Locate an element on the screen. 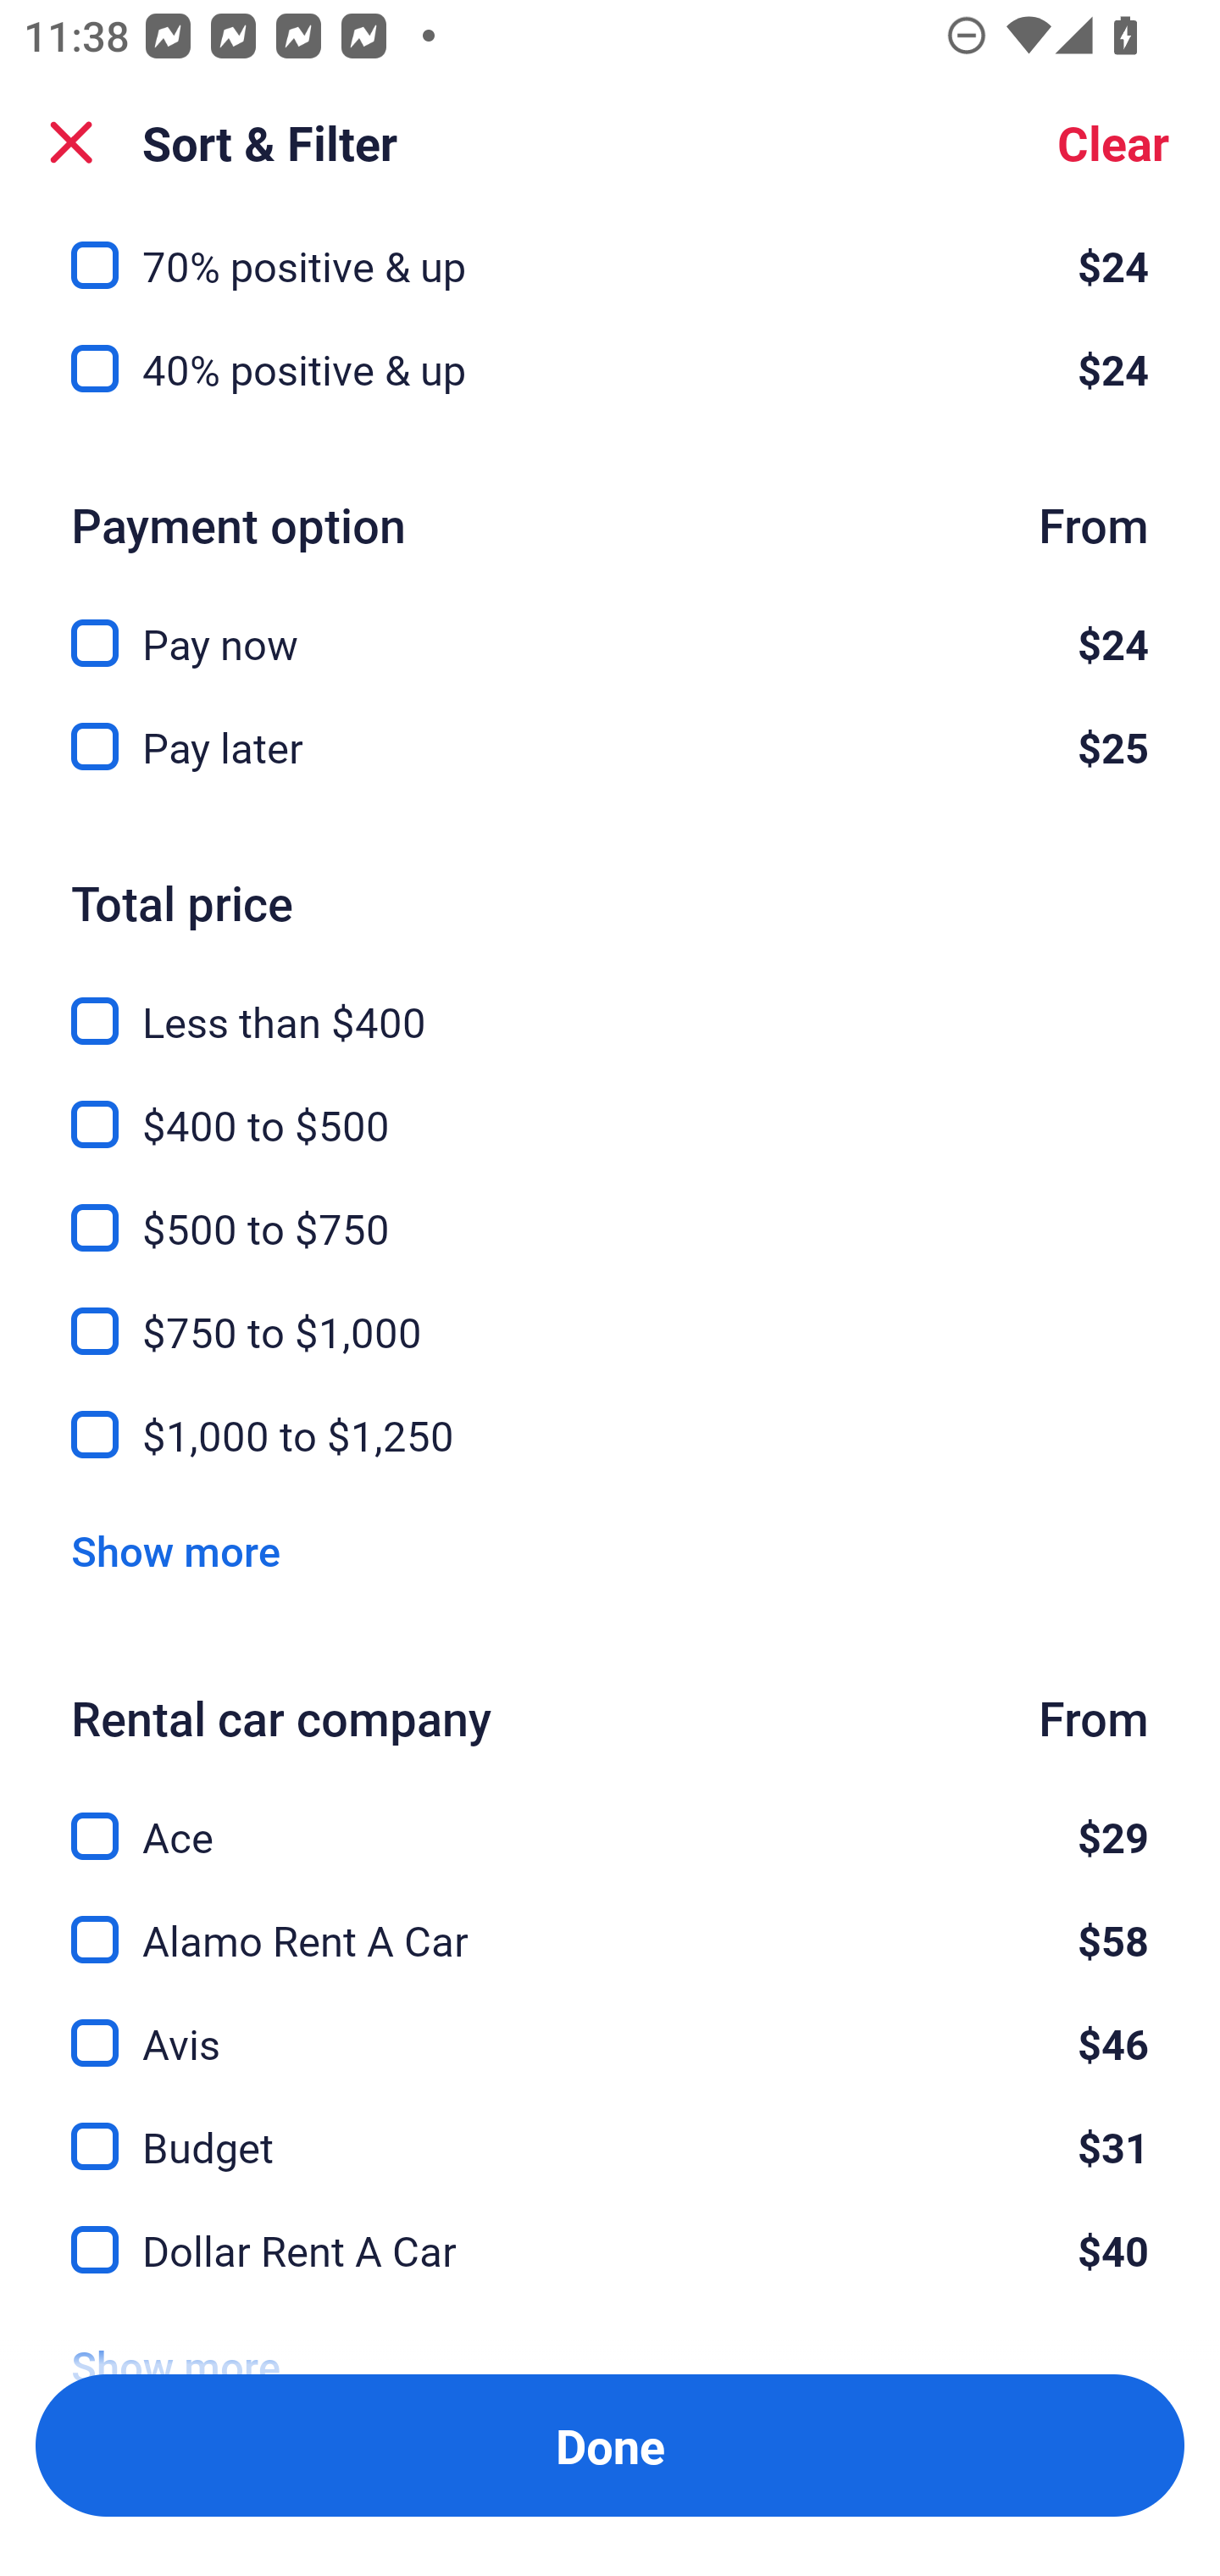 The height and width of the screenshot is (2576, 1220). $1,000 to $1,250, $1,000 to $1,250 is located at coordinates (610, 1435).